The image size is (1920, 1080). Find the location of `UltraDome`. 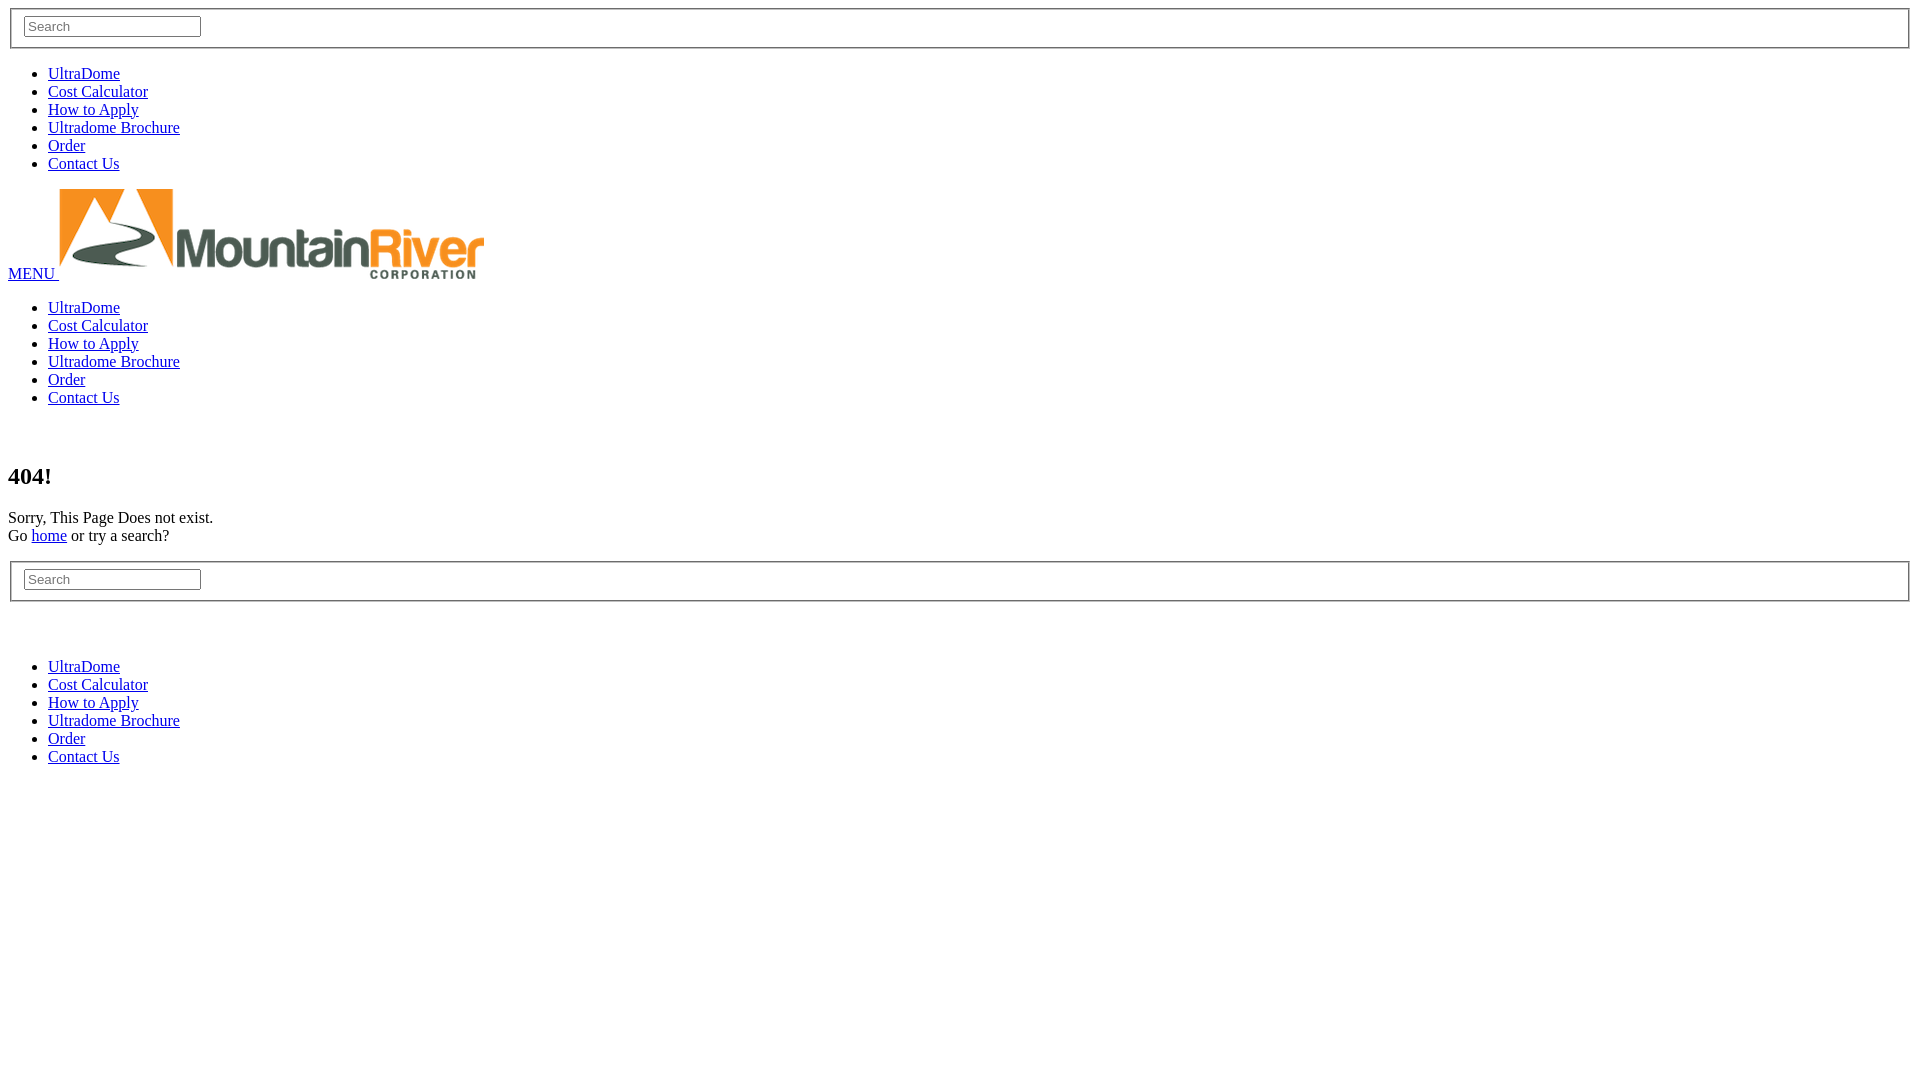

UltraDome is located at coordinates (84, 308).